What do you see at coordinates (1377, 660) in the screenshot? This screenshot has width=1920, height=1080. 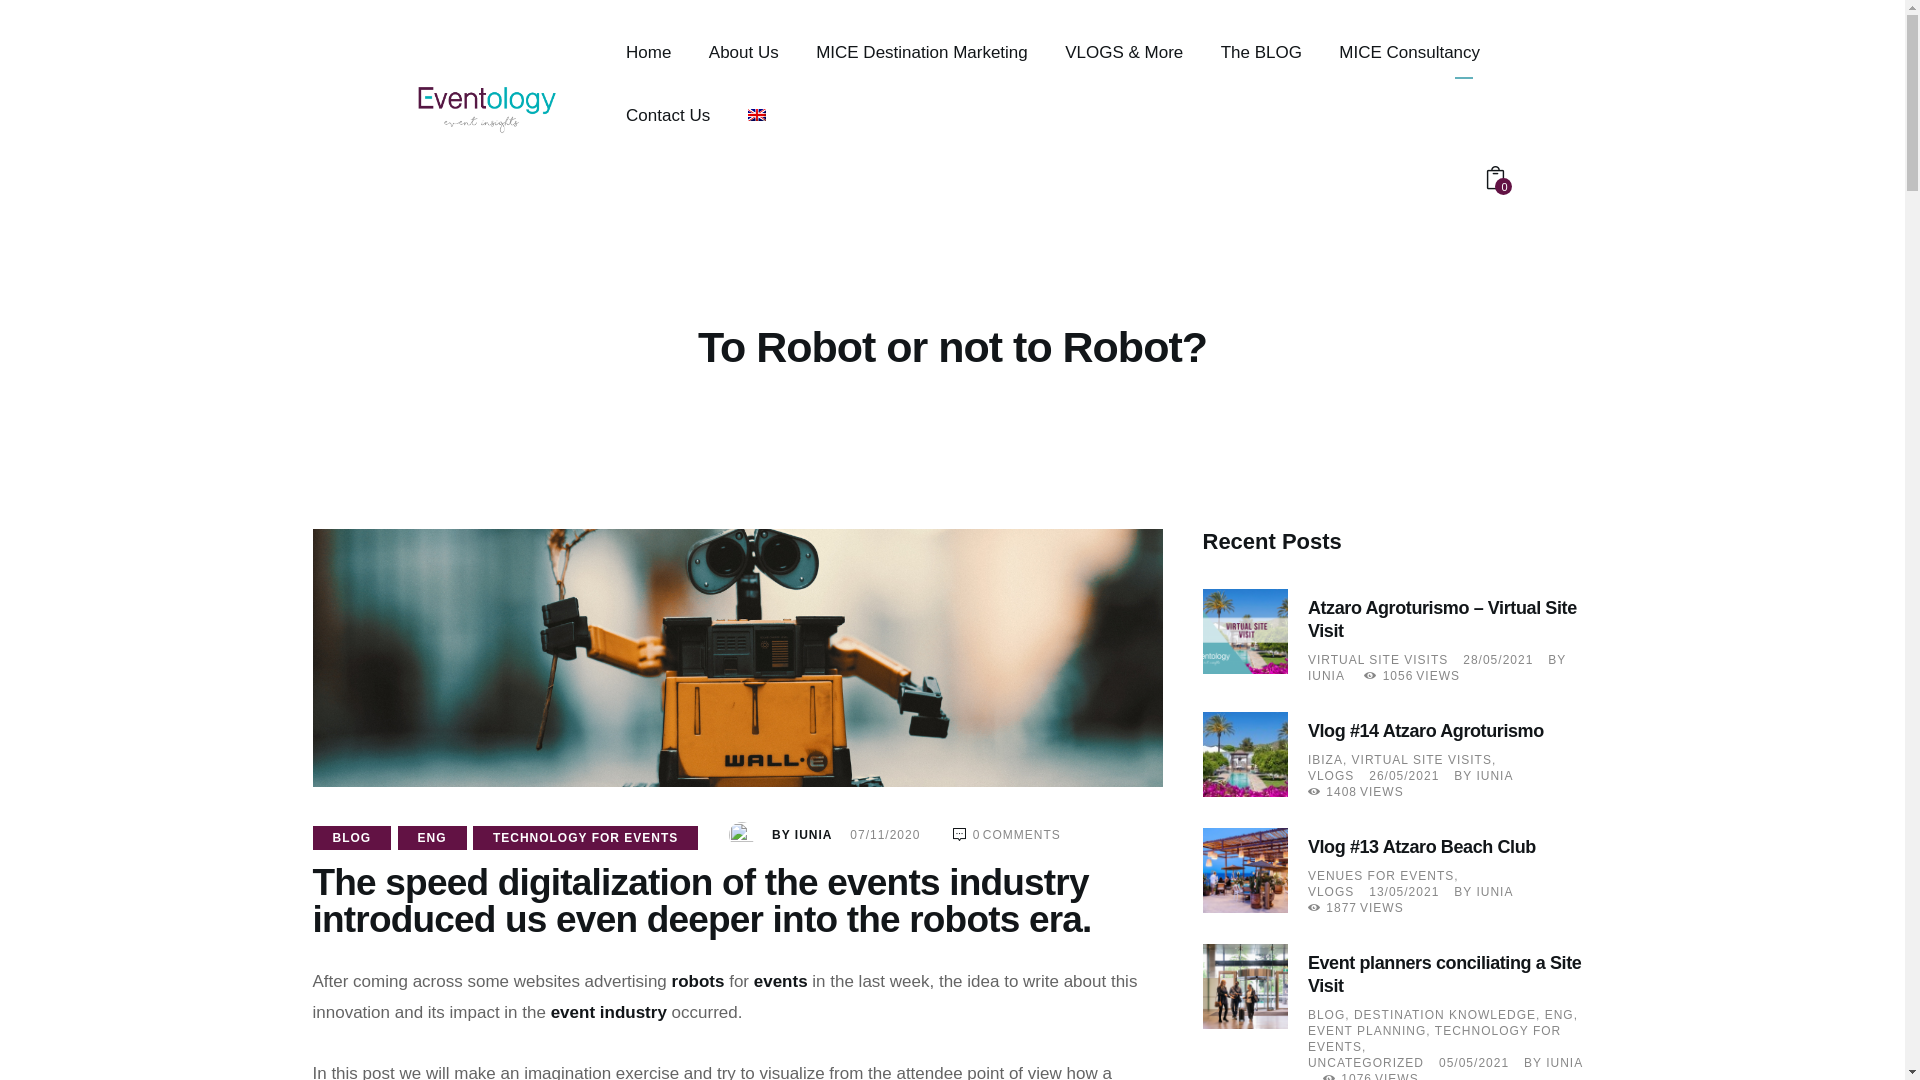 I see `View all posts in Virtual Site Visits` at bounding box center [1377, 660].